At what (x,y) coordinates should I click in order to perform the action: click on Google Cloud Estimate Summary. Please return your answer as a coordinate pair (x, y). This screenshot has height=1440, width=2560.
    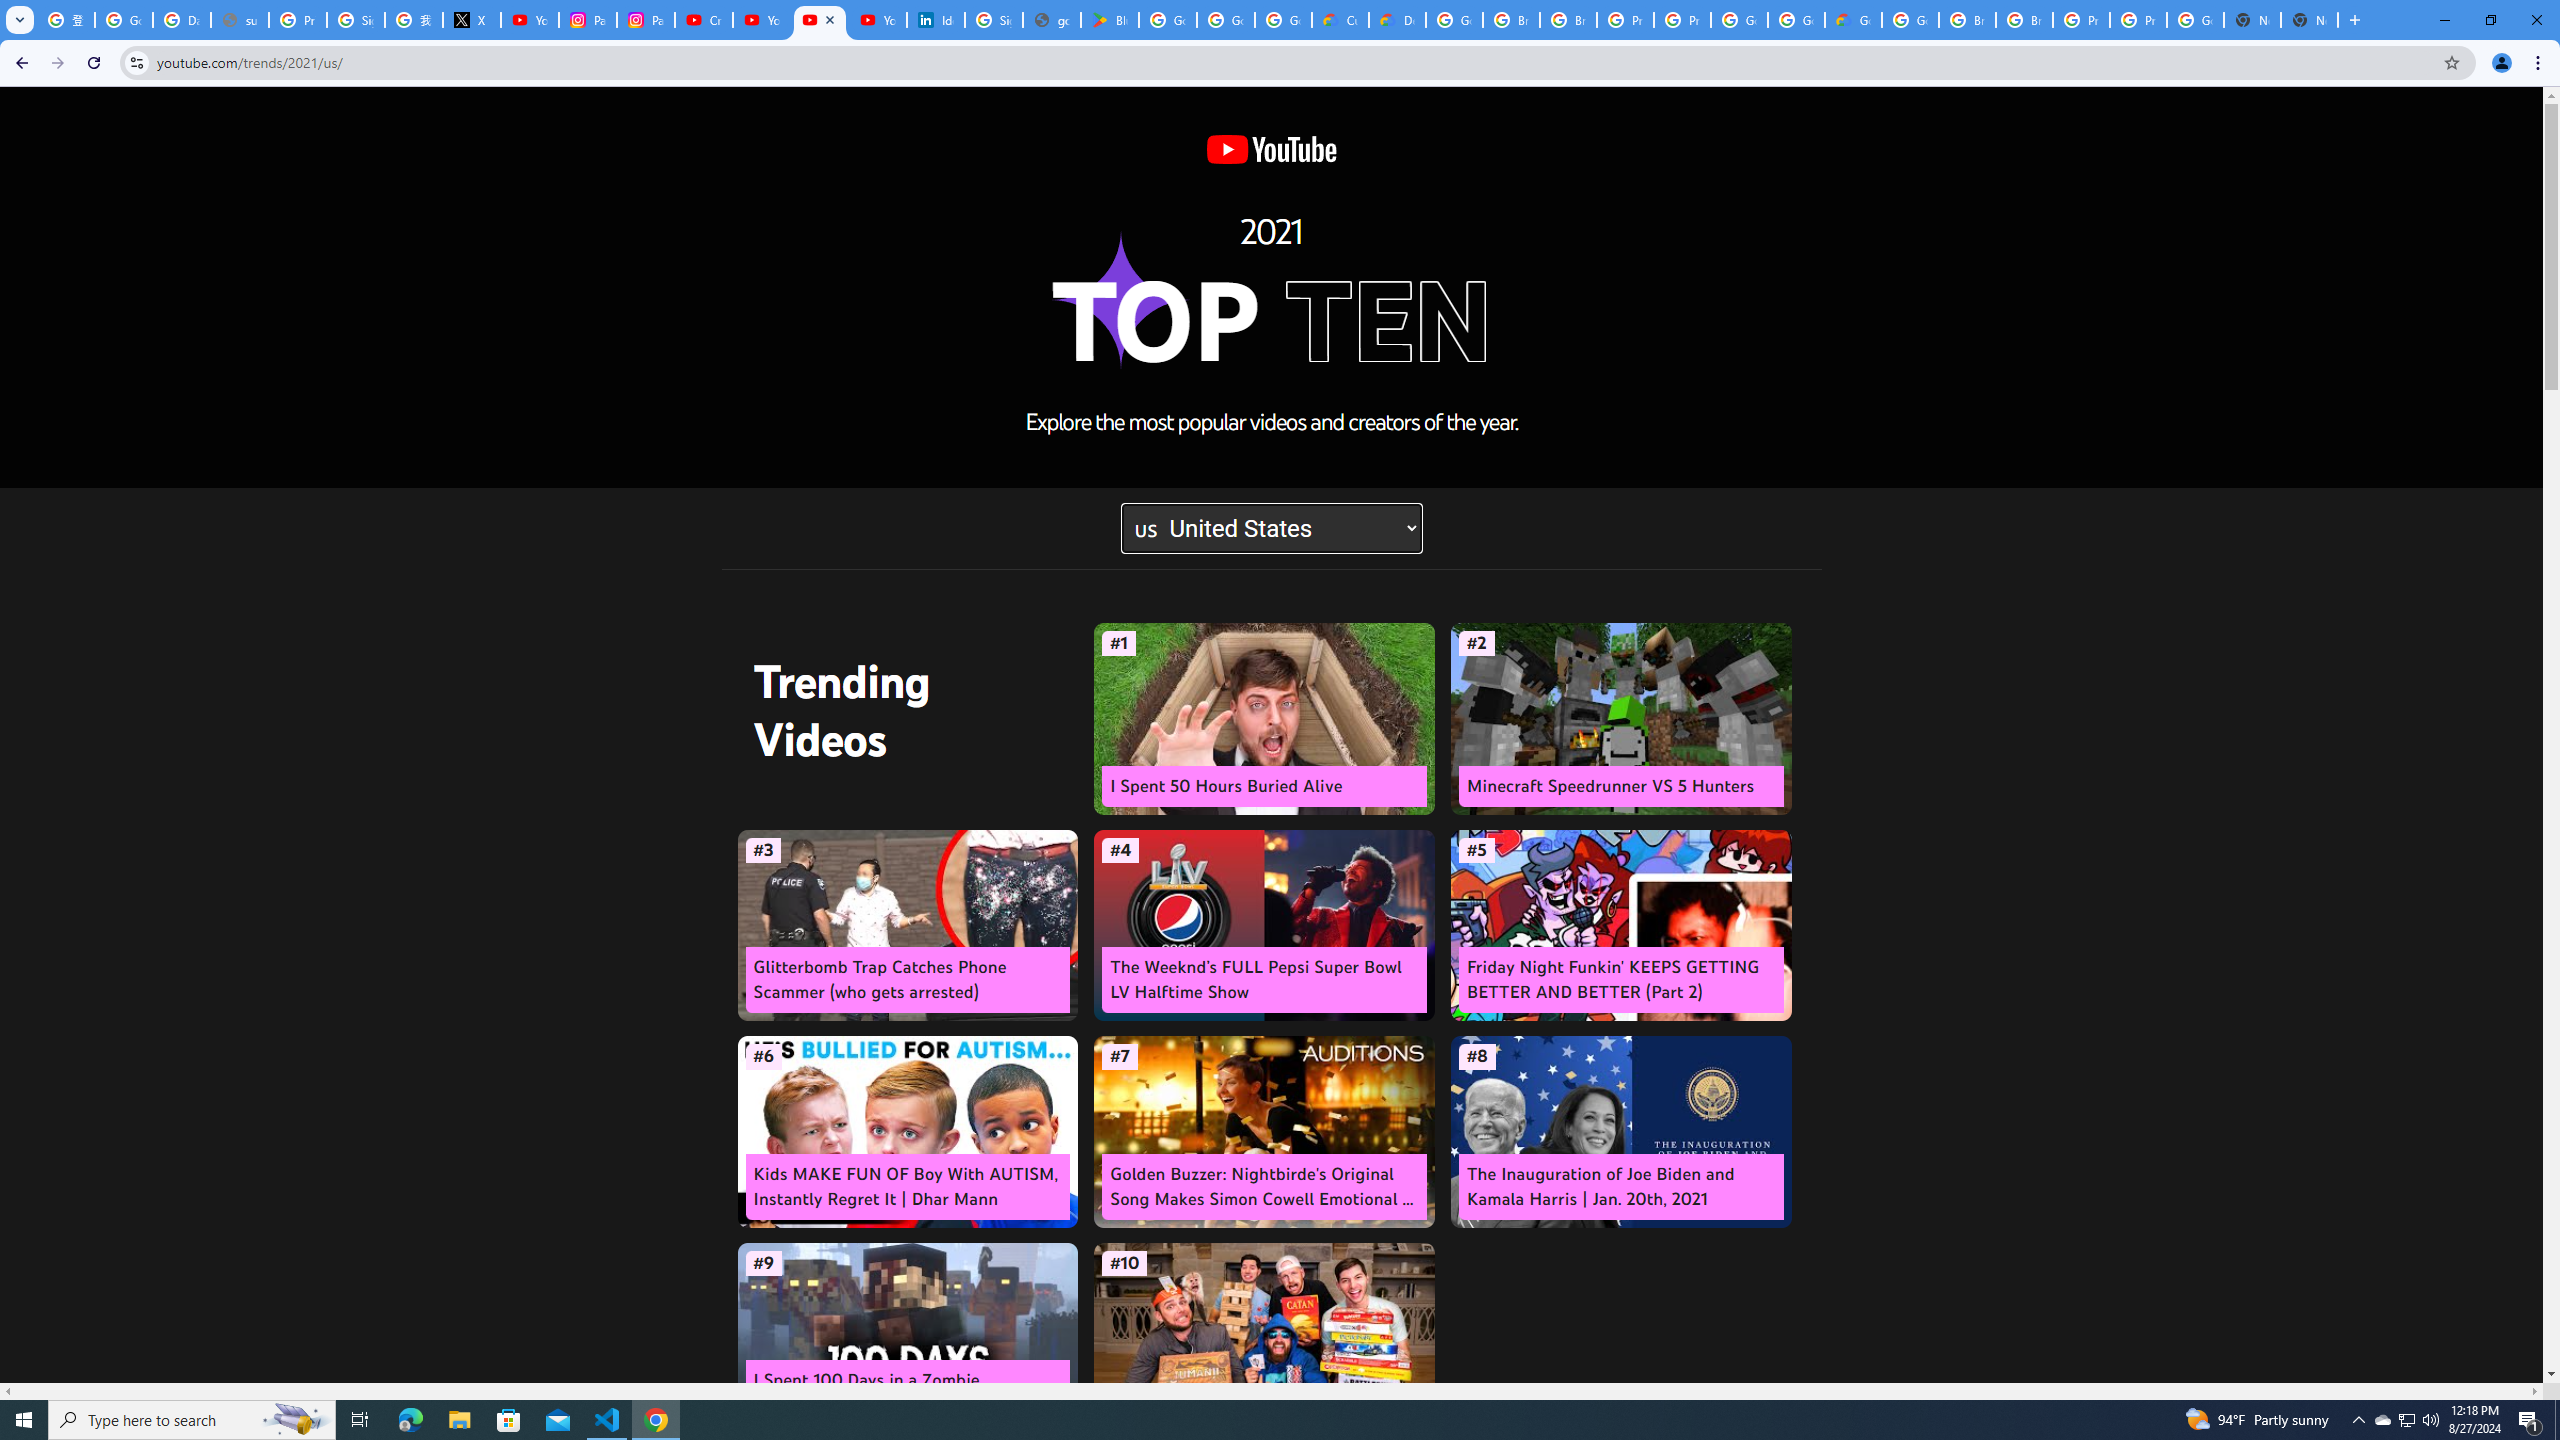
    Looking at the image, I should click on (1853, 20).